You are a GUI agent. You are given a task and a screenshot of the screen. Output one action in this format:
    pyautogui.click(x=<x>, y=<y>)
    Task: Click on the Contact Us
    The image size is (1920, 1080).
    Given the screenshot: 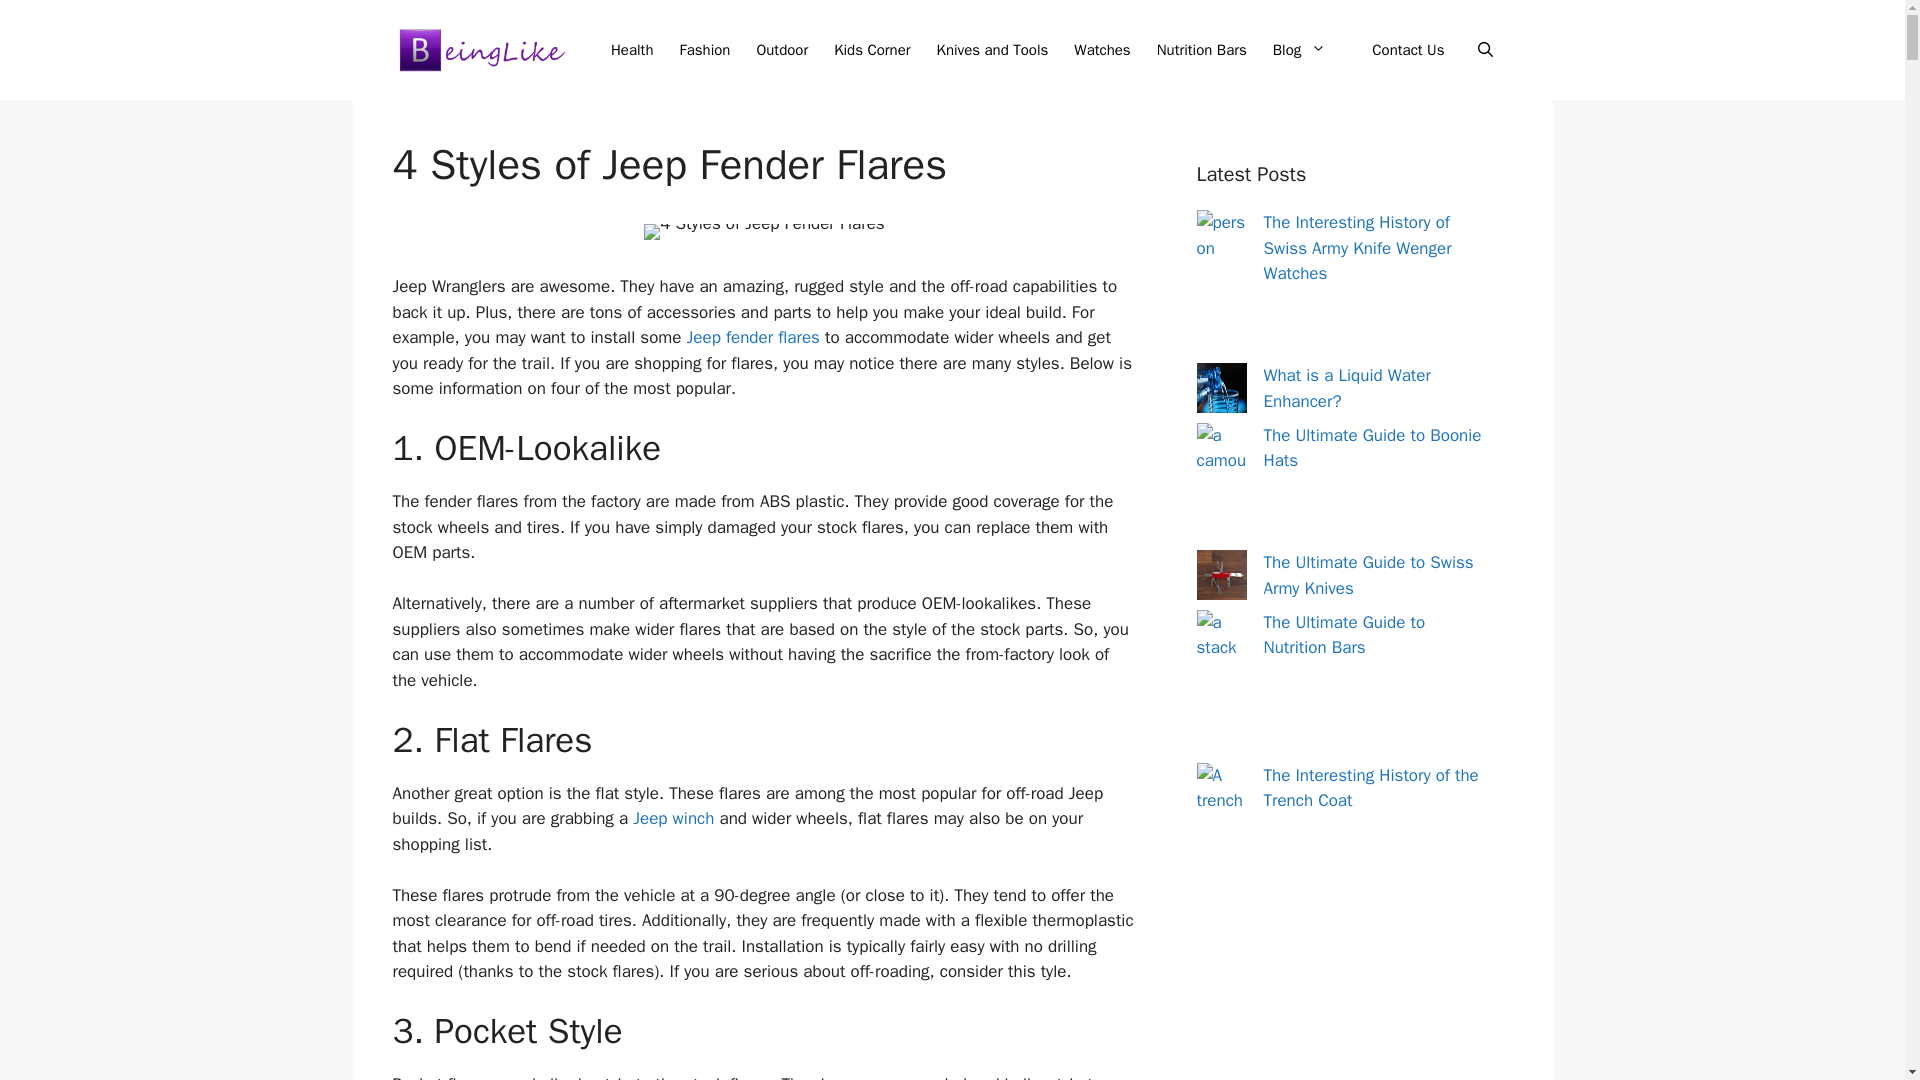 What is the action you would take?
    pyautogui.click(x=1408, y=50)
    